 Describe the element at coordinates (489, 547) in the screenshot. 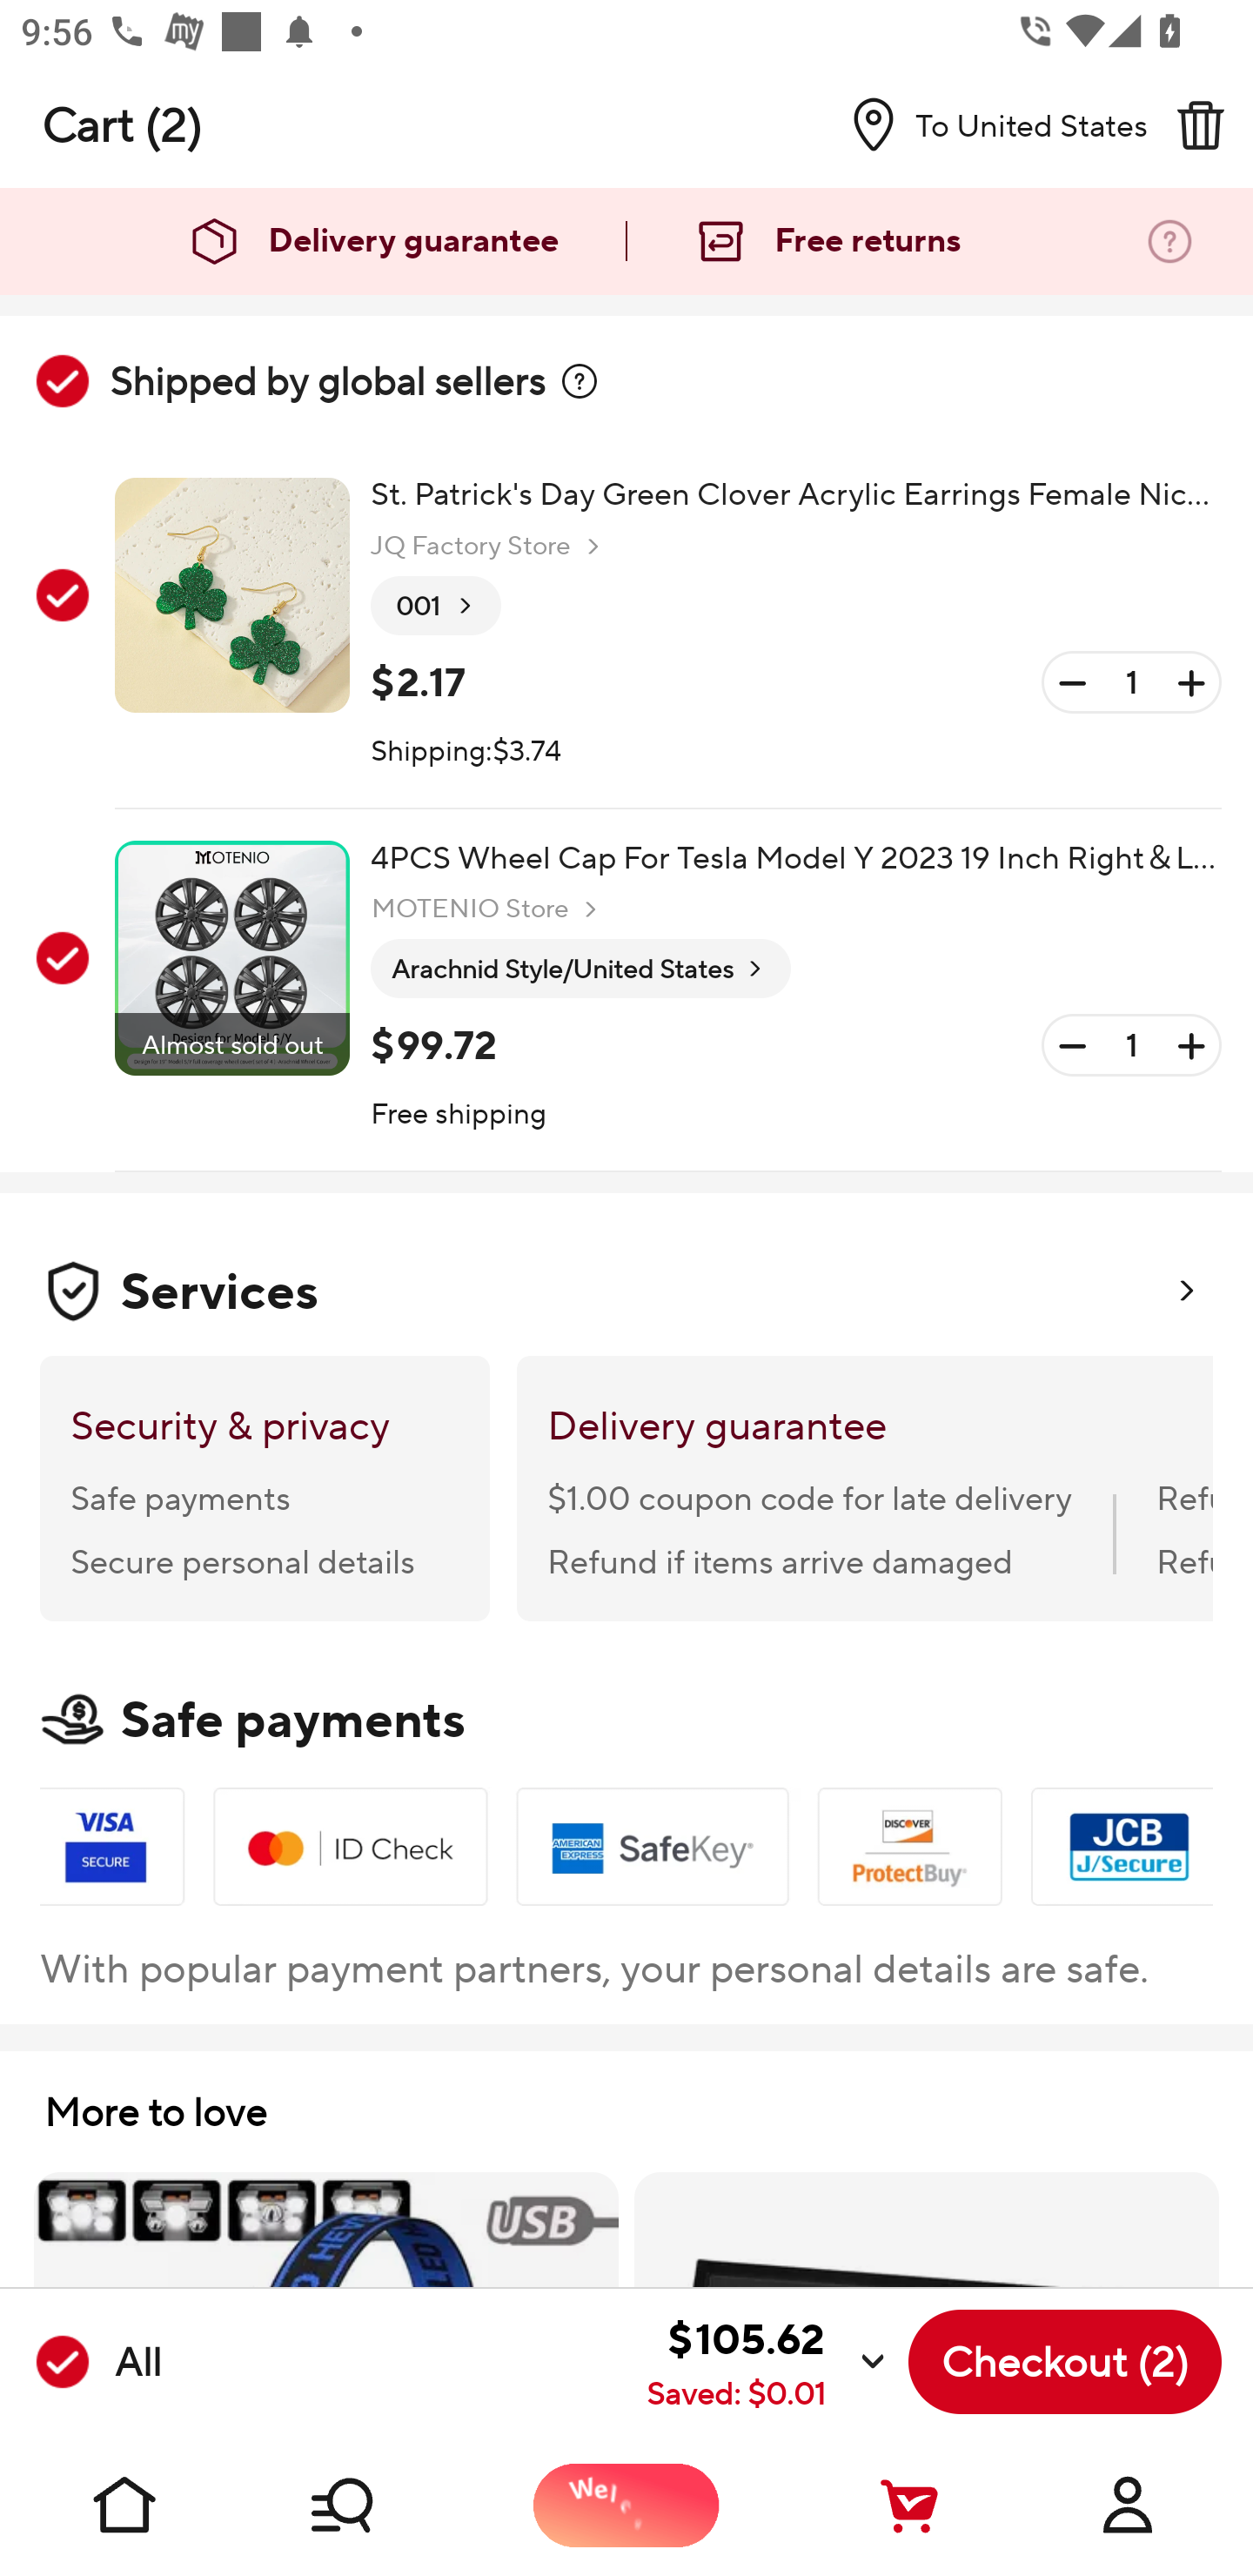

I see `JQ Factory Store` at that location.